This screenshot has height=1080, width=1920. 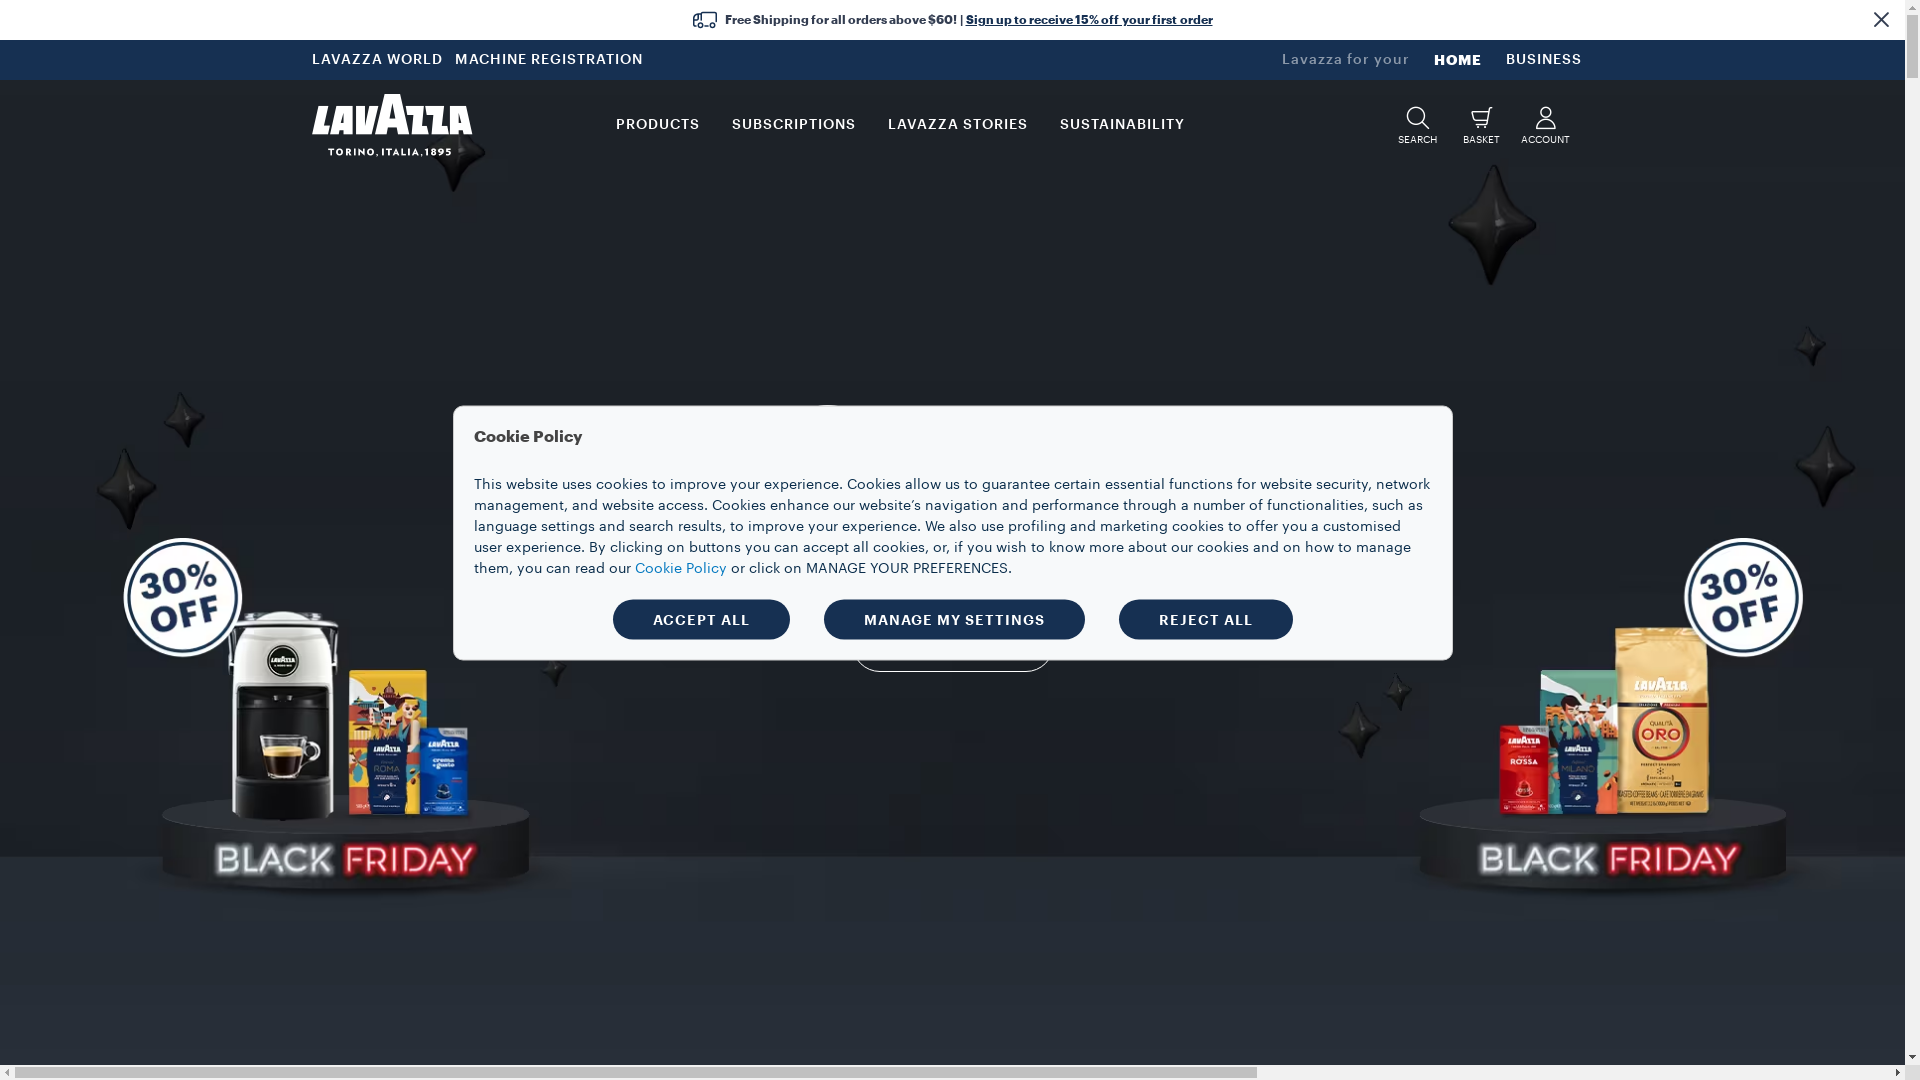 What do you see at coordinates (1482, 124) in the screenshot?
I see `BASKET` at bounding box center [1482, 124].